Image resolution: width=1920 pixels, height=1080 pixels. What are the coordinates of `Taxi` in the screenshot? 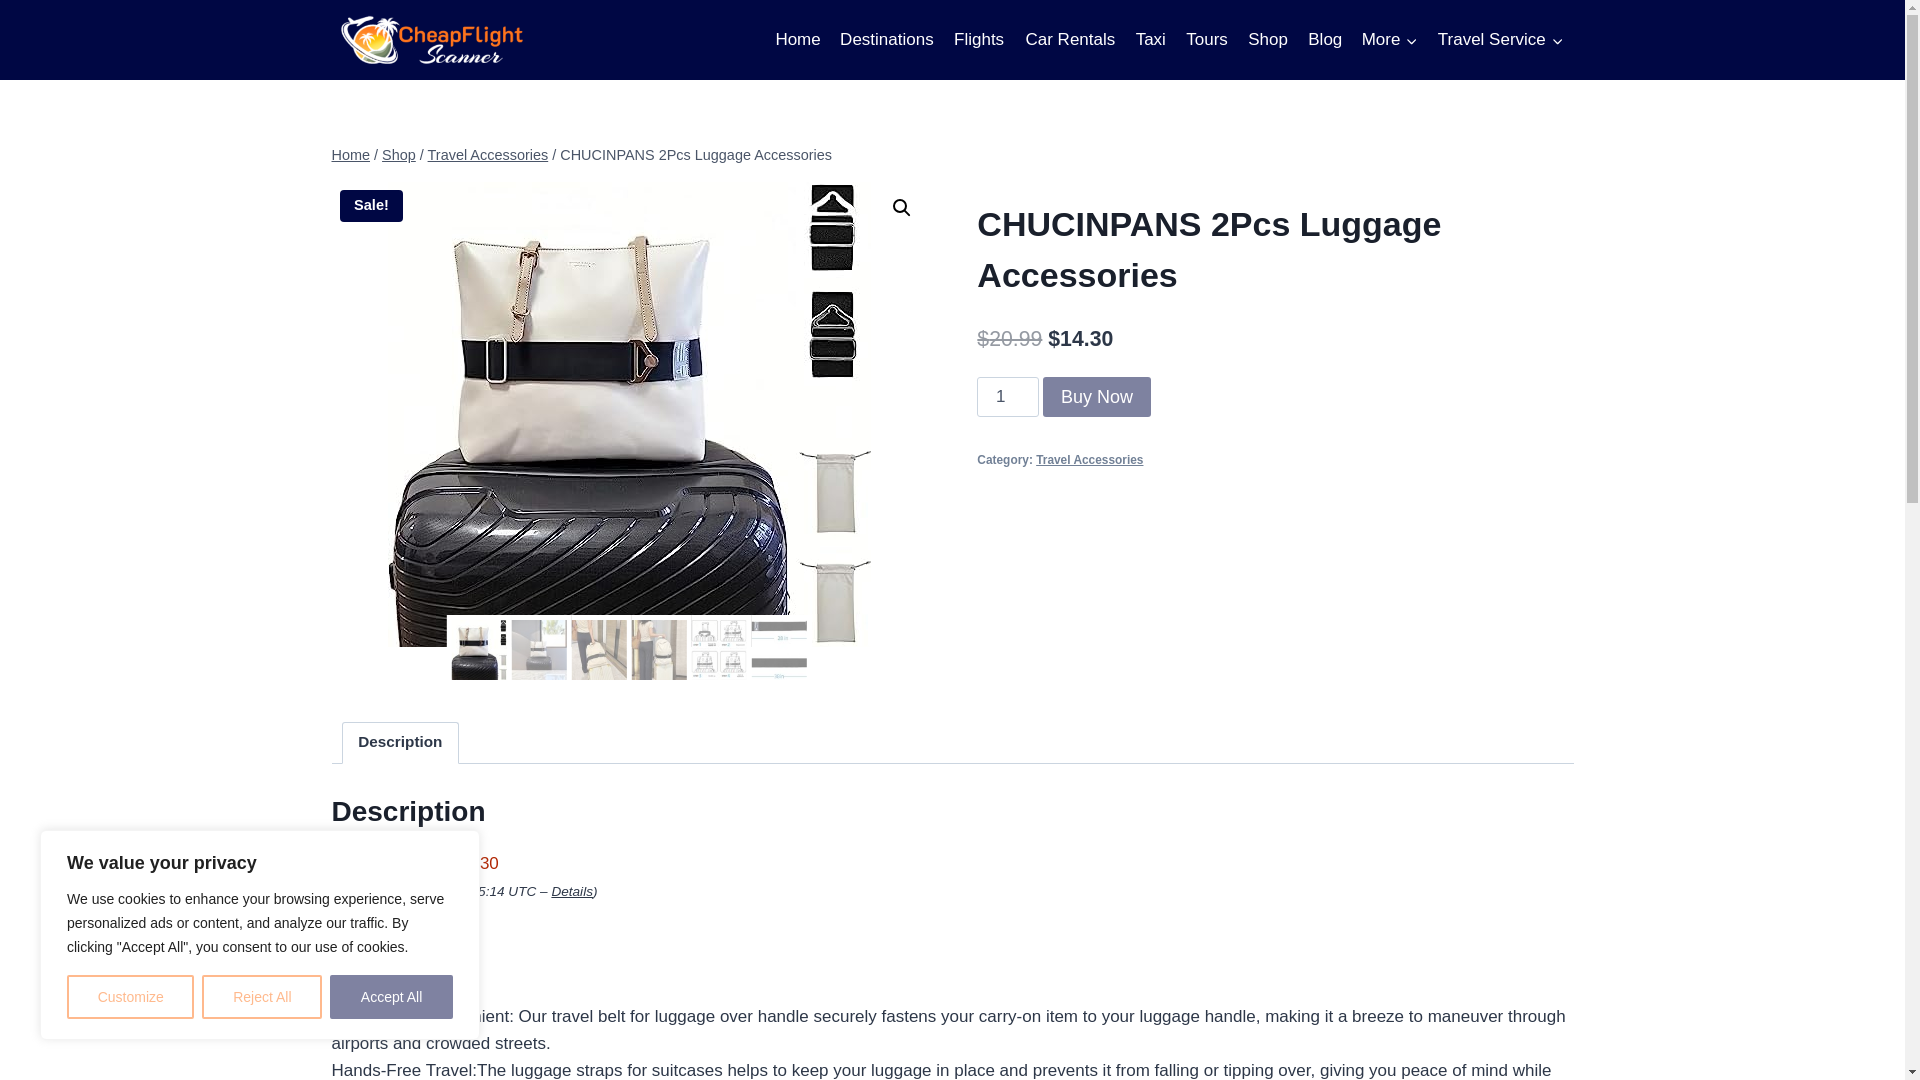 It's located at (1150, 40).